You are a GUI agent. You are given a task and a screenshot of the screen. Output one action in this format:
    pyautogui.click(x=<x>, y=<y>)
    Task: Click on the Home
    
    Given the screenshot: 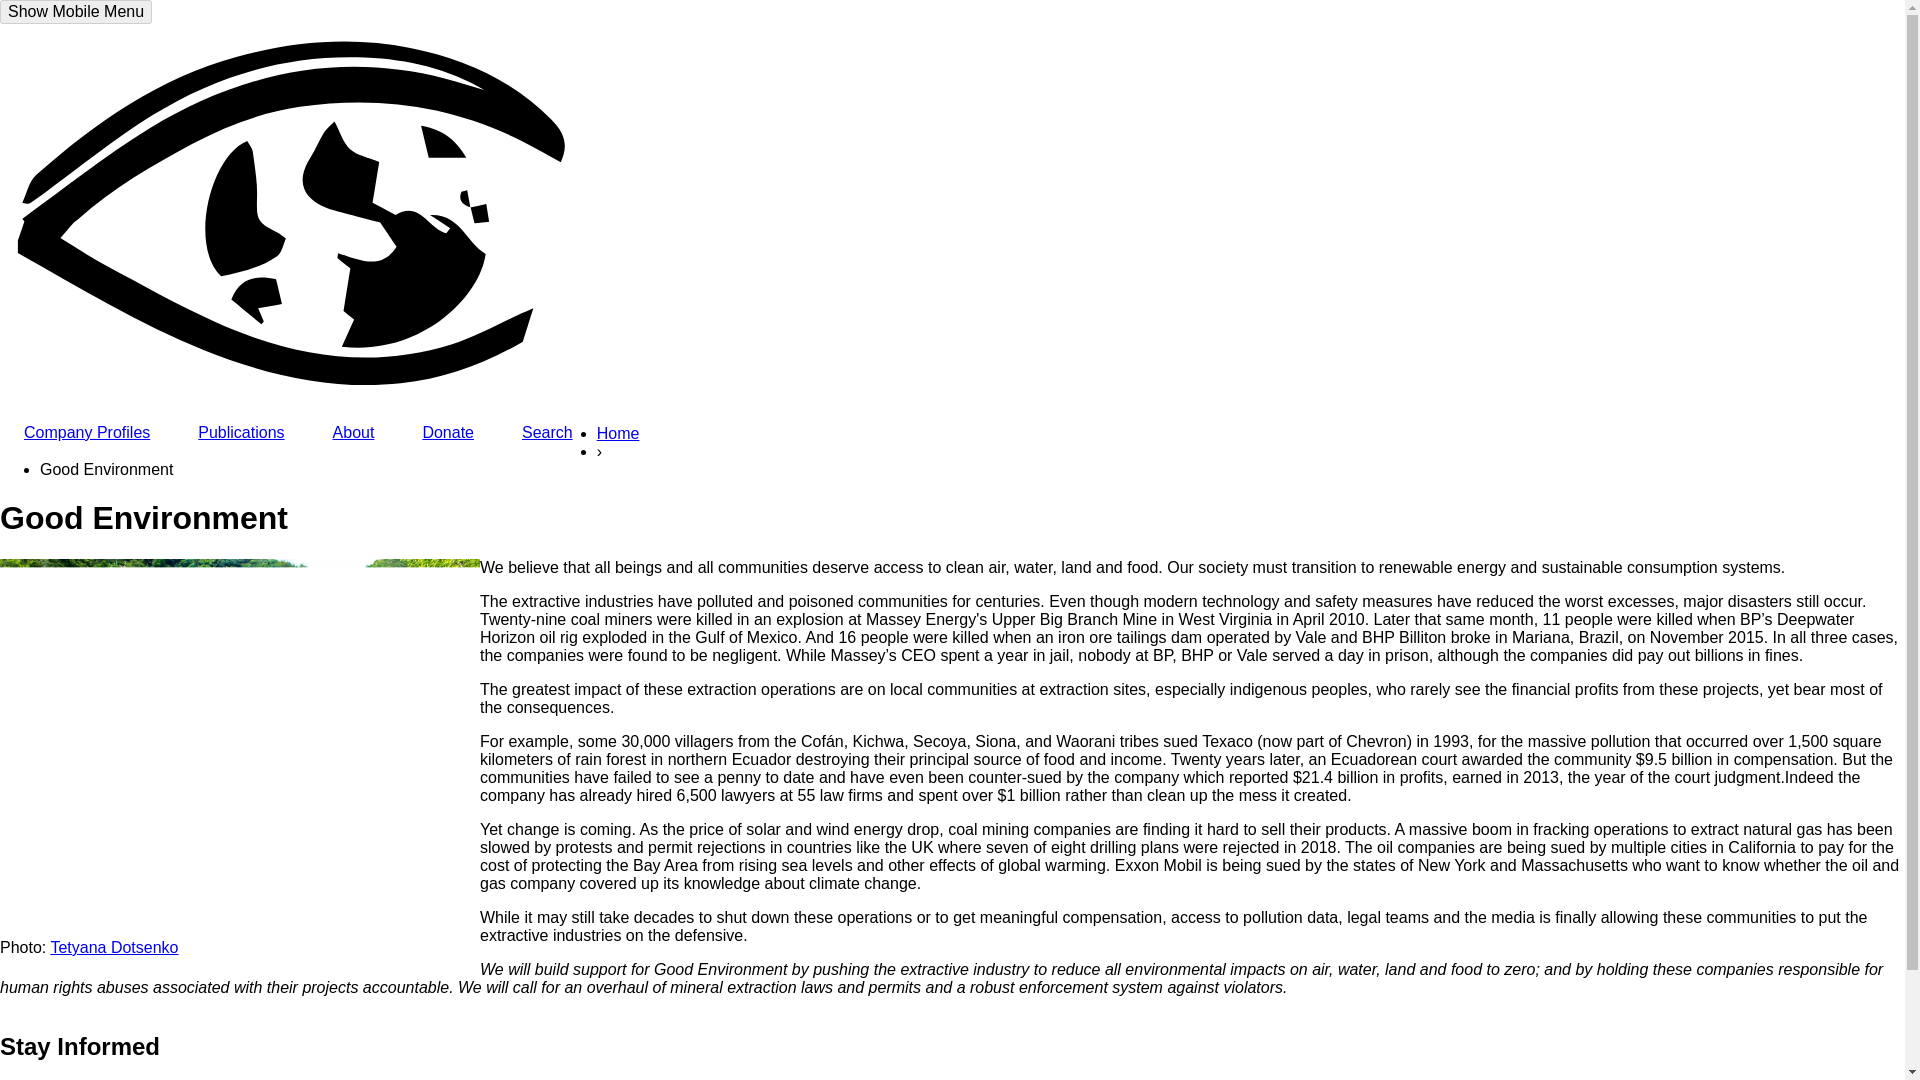 What is the action you would take?
    pyautogui.click(x=618, y=438)
    